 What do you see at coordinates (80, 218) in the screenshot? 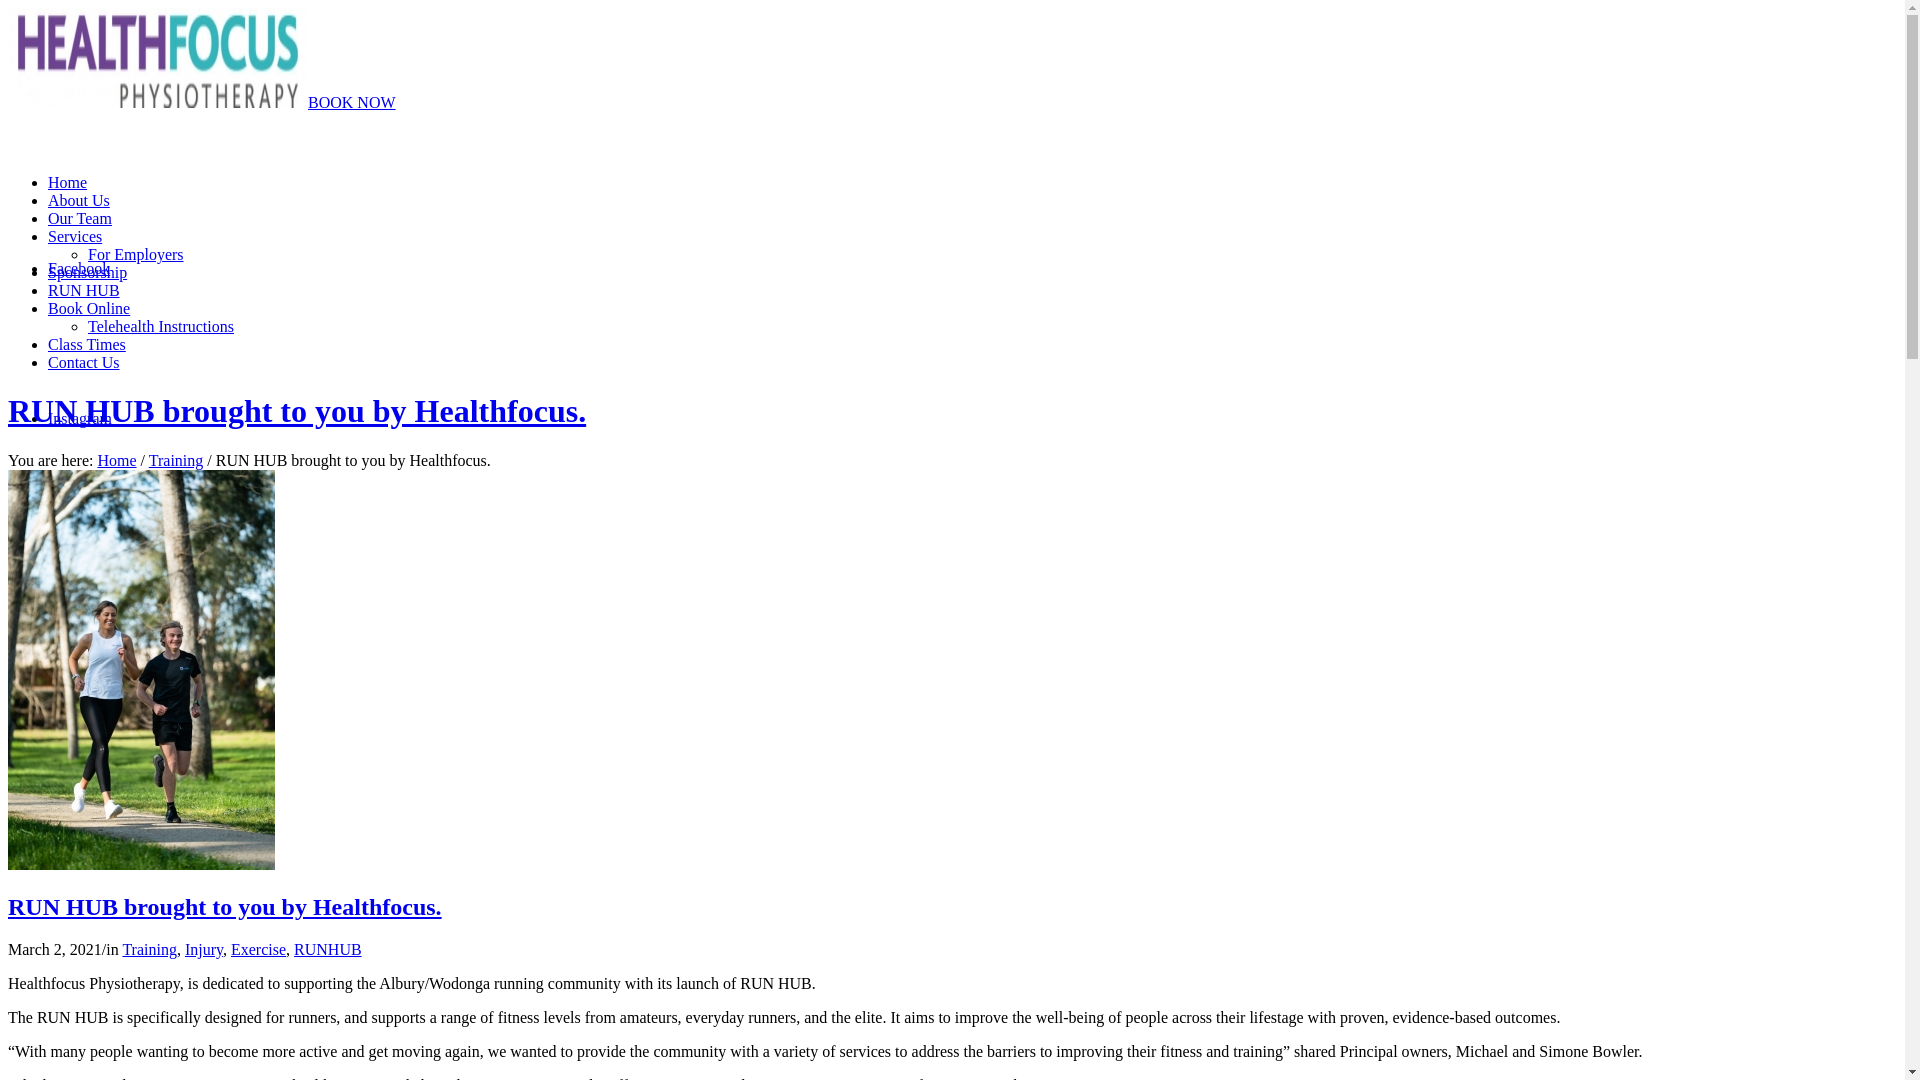
I see `Our Team` at bounding box center [80, 218].